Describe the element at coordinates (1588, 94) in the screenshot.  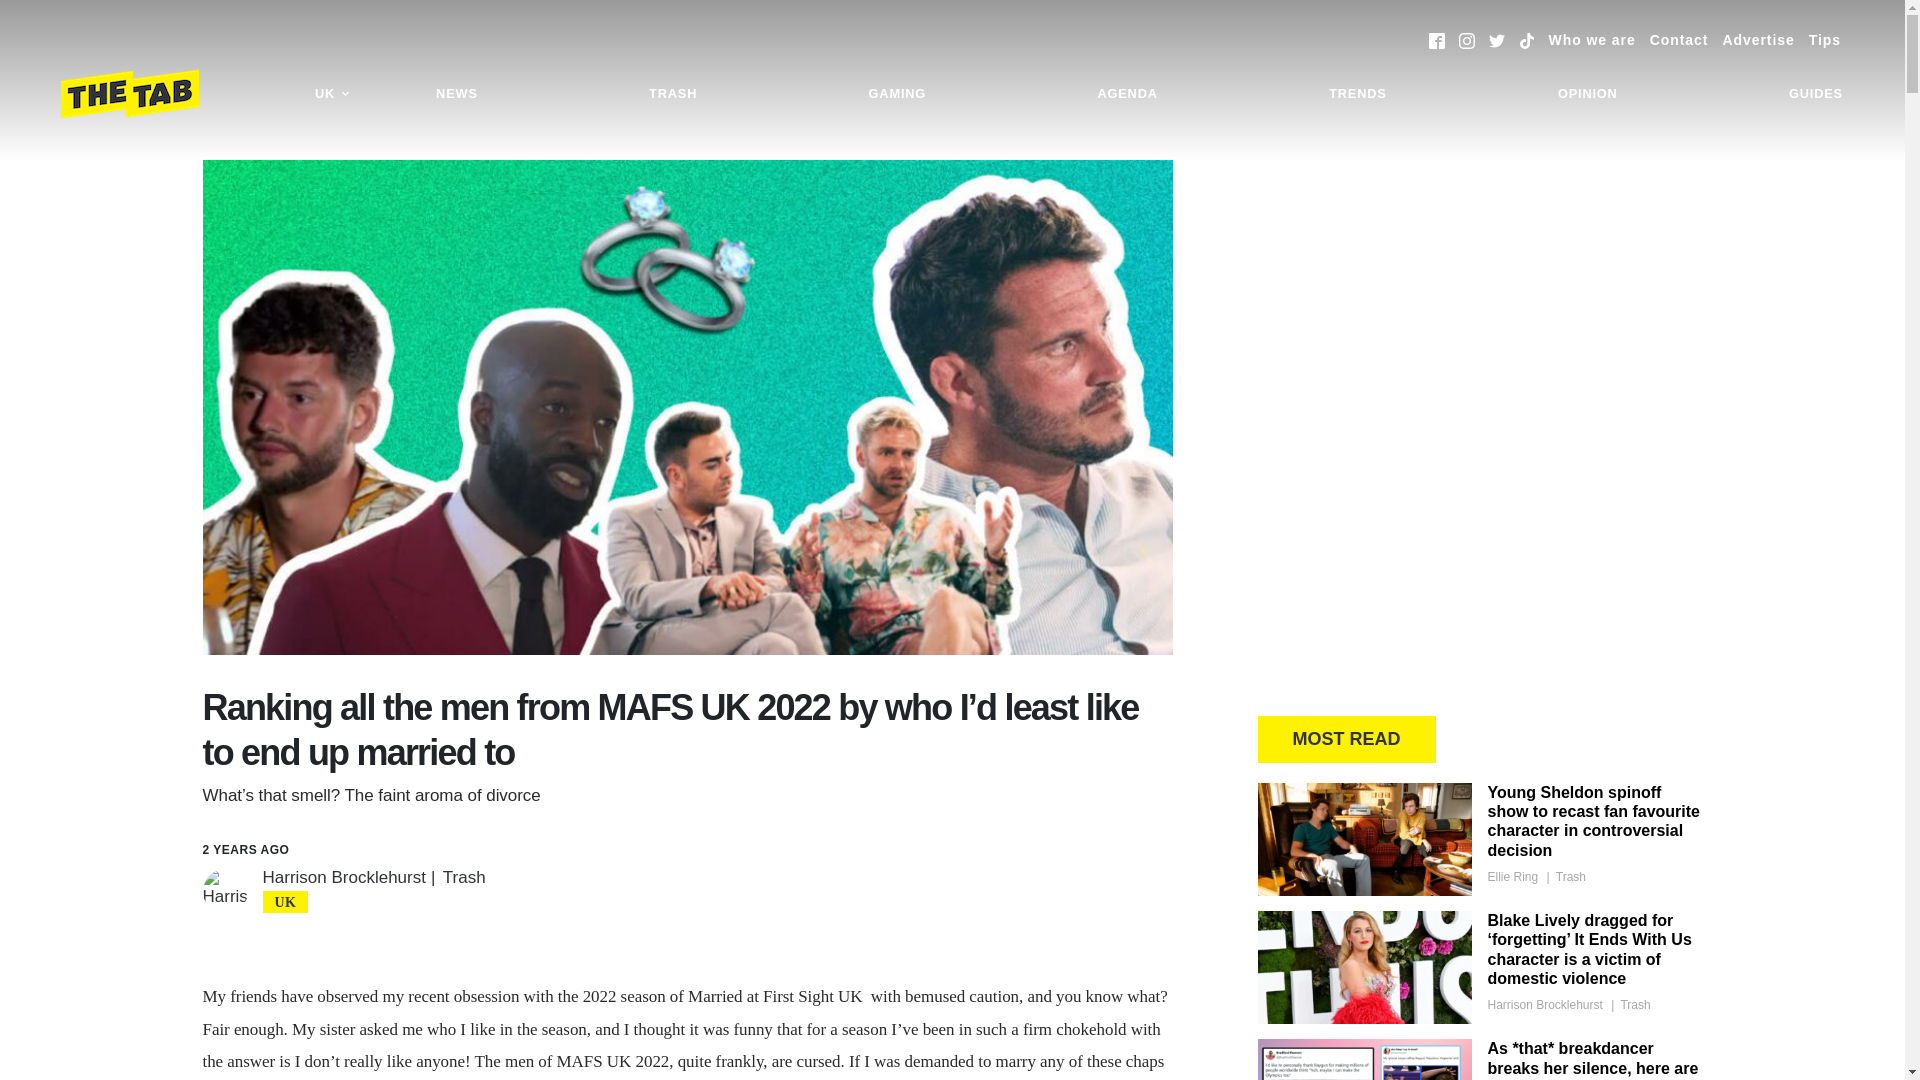
I see `OPINION` at that location.